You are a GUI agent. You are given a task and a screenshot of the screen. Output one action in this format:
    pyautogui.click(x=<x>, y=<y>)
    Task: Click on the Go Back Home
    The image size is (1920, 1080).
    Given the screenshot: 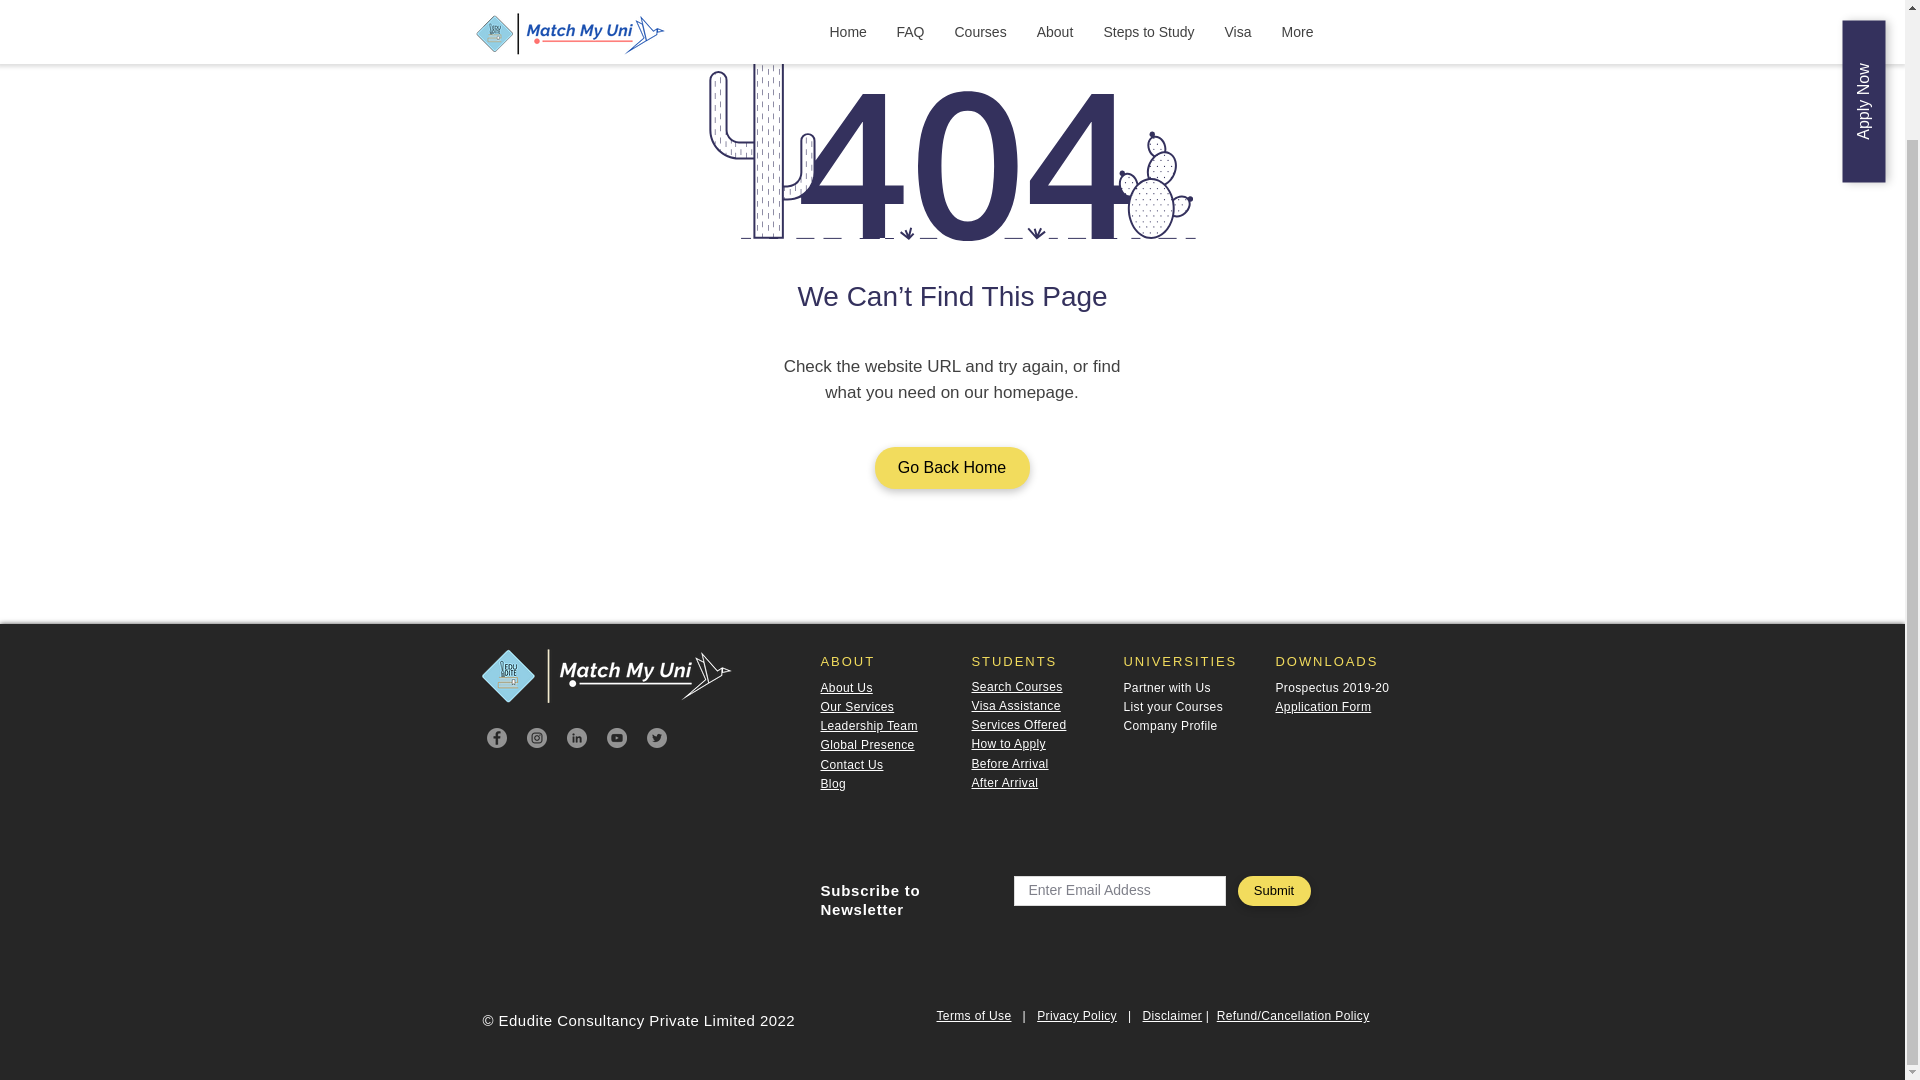 What is the action you would take?
    pyautogui.click(x=951, y=468)
    